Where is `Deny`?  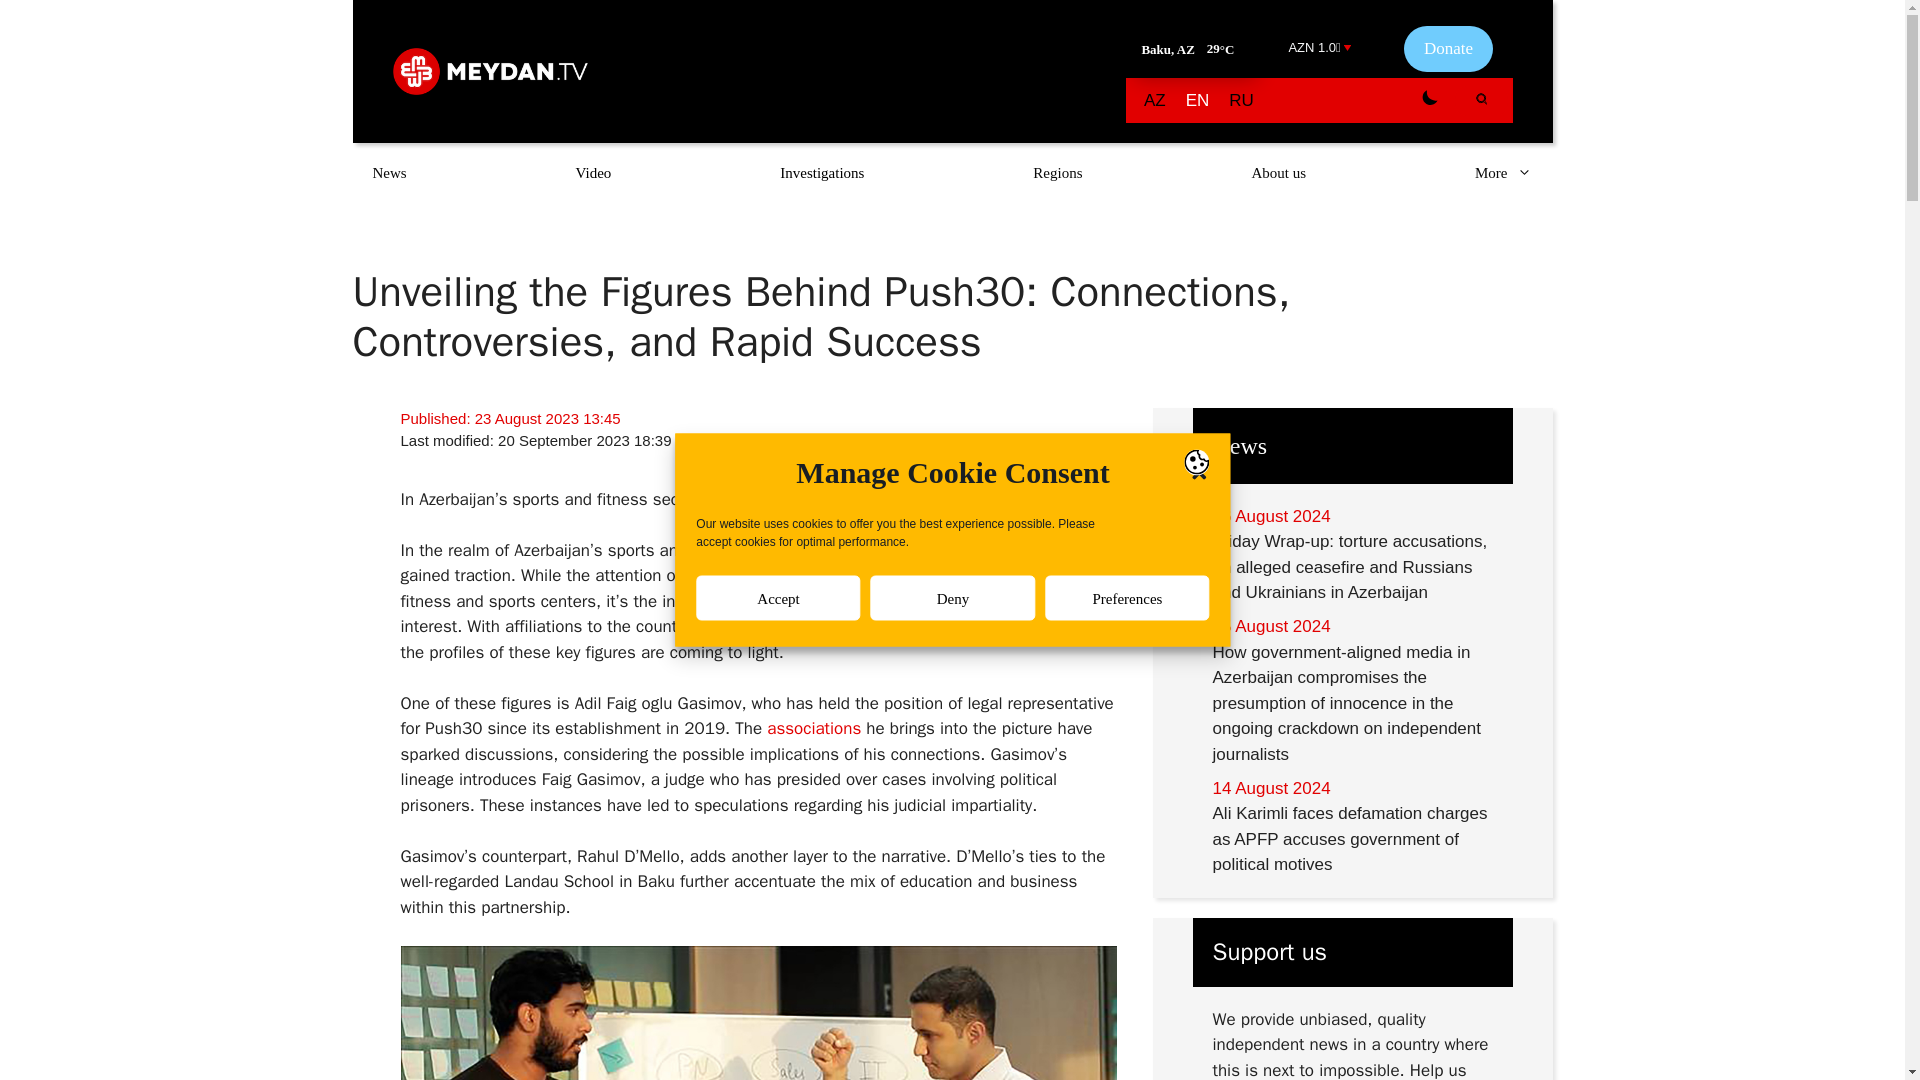 Deny is located at coordinates (952, 912).